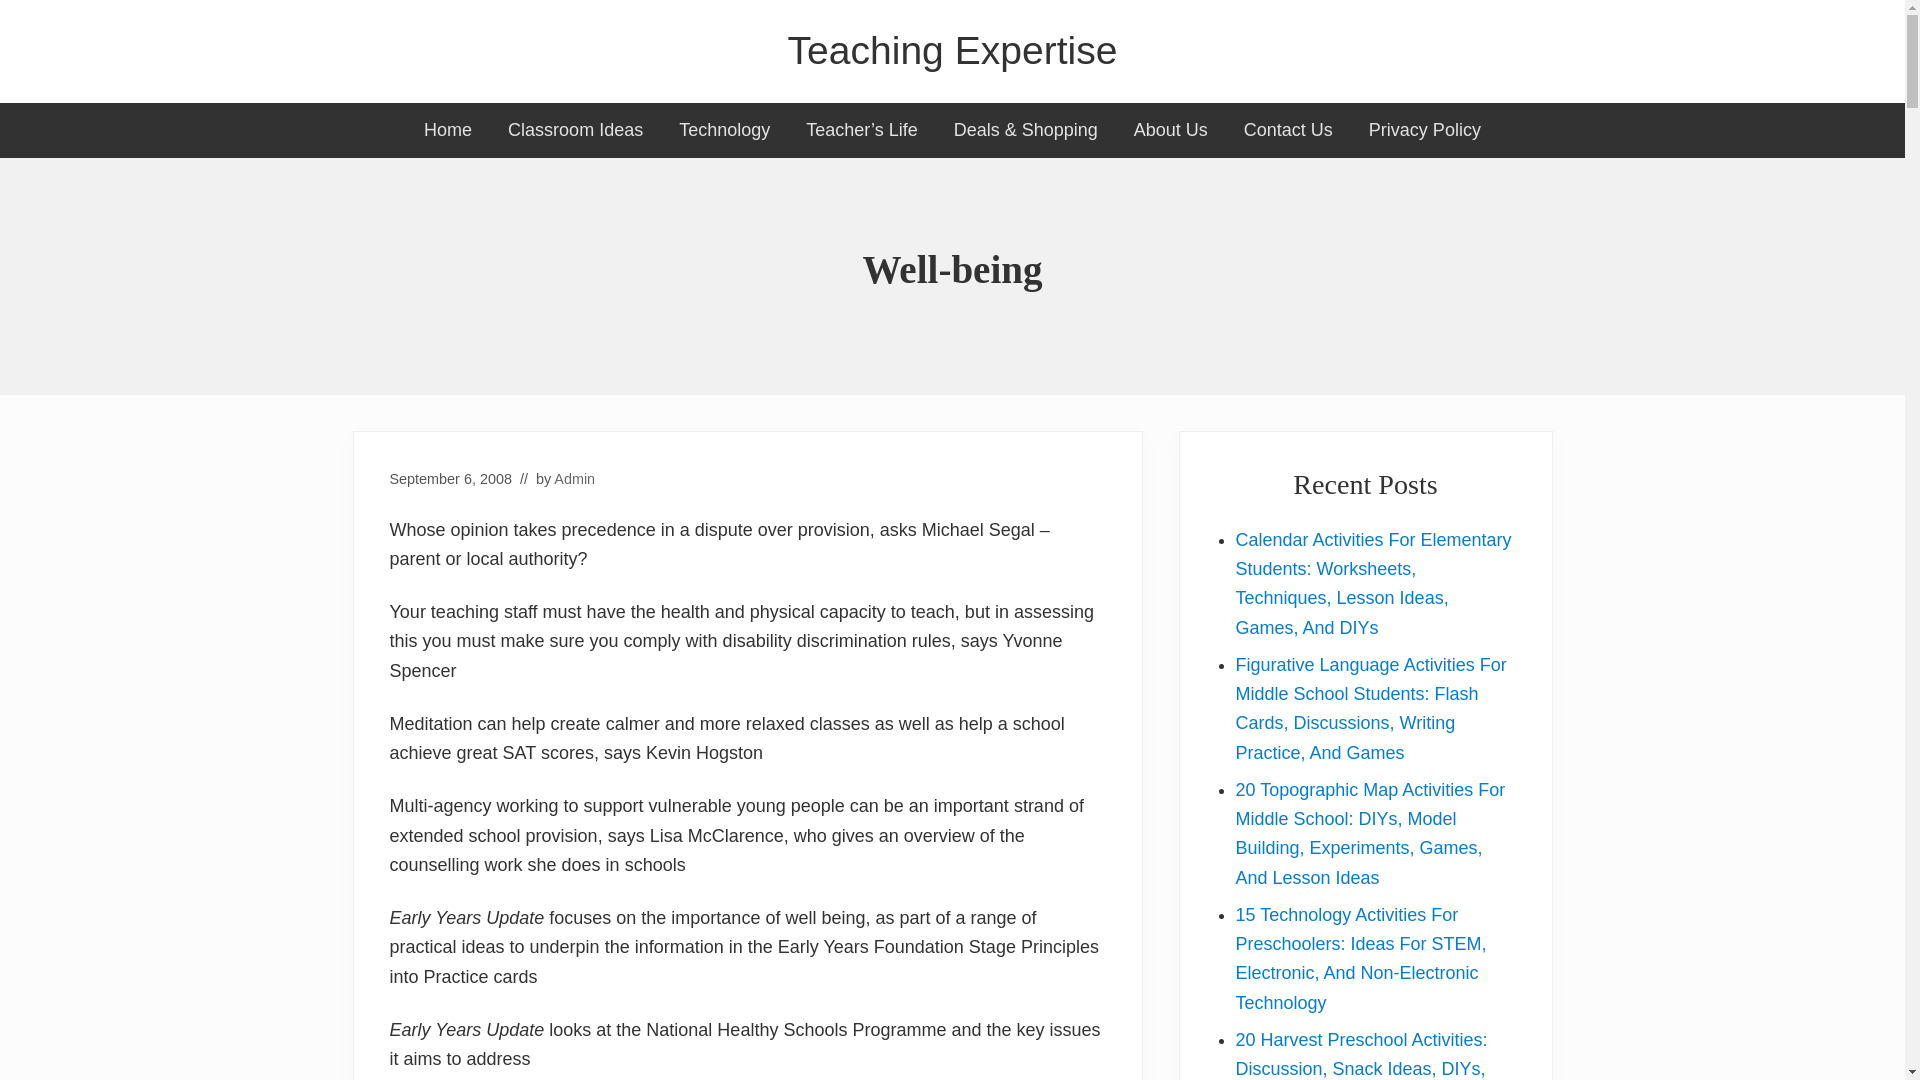 This screenshot has height=1080, width=1920. I want to click on Home, so click(447, 130).